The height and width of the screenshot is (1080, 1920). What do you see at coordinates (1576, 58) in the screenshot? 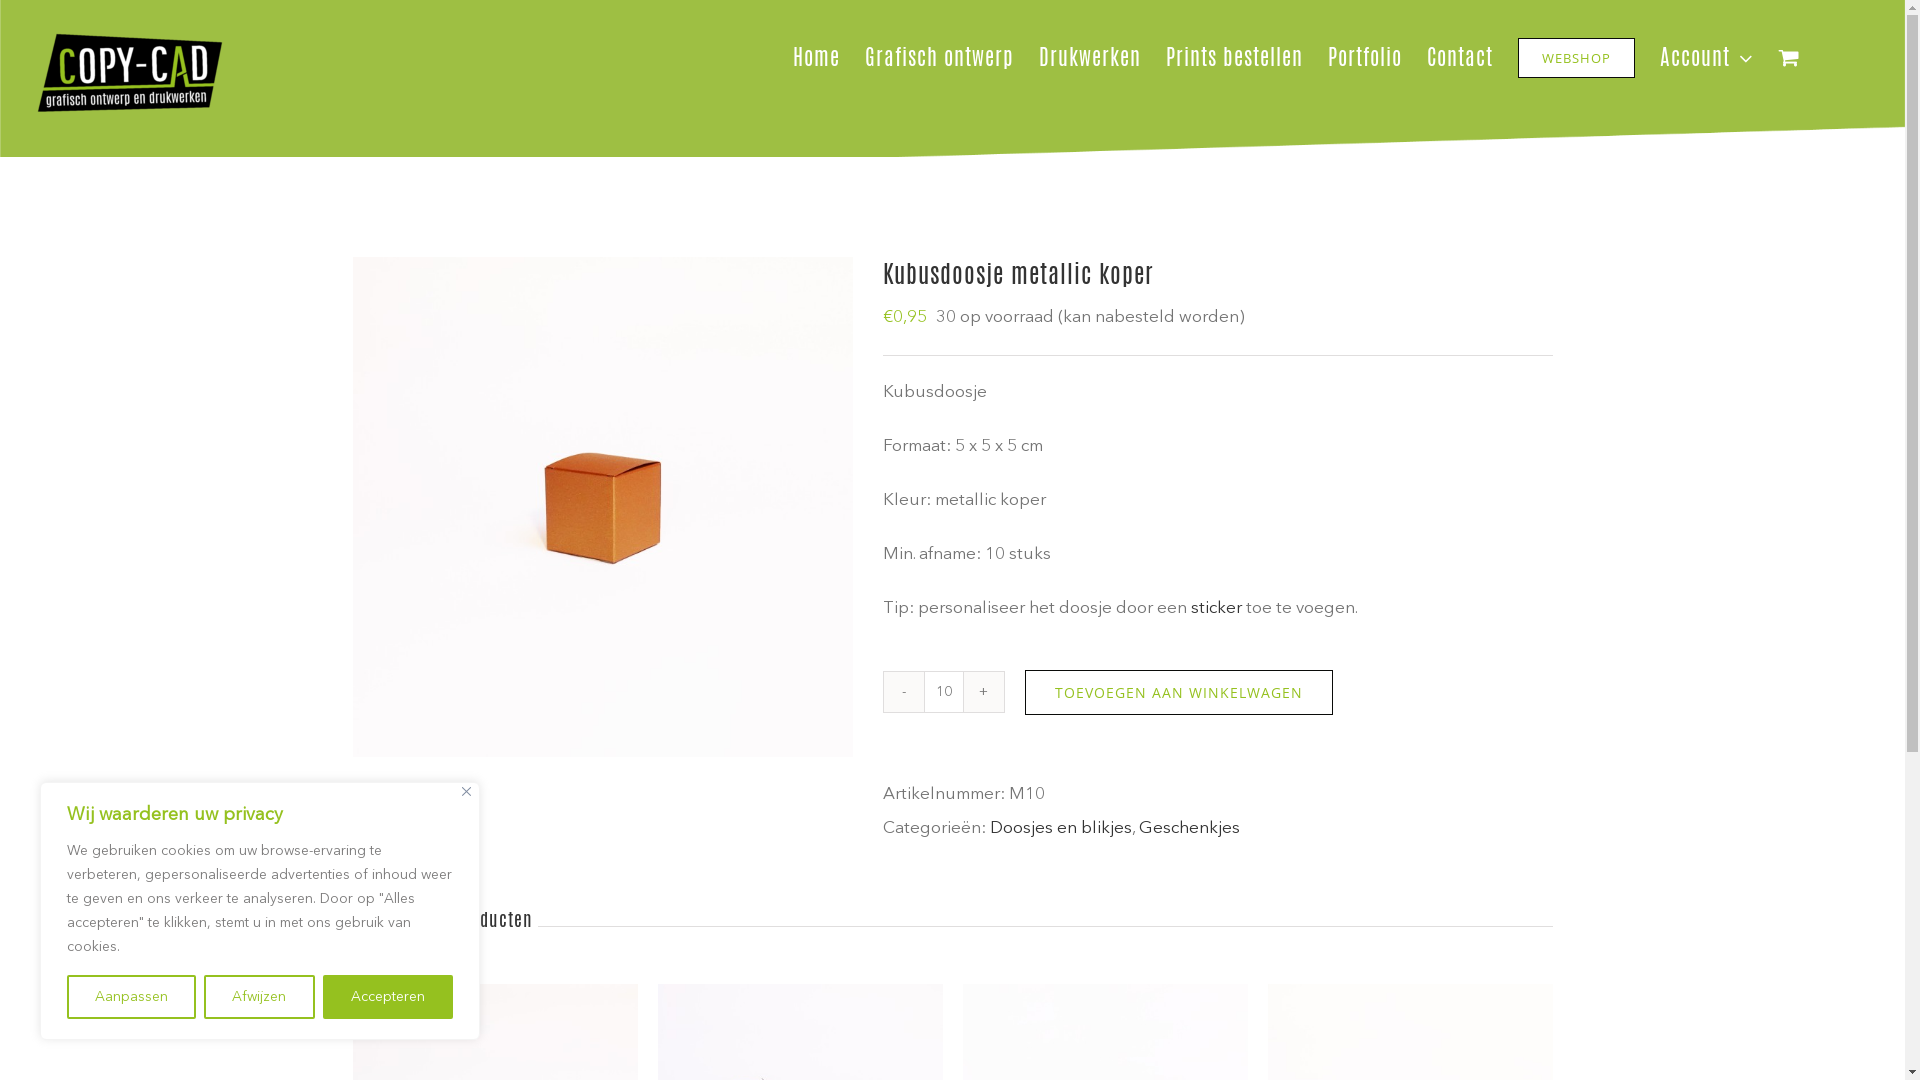
I see `WEBSHOP` at bounding box center [1576, 58].